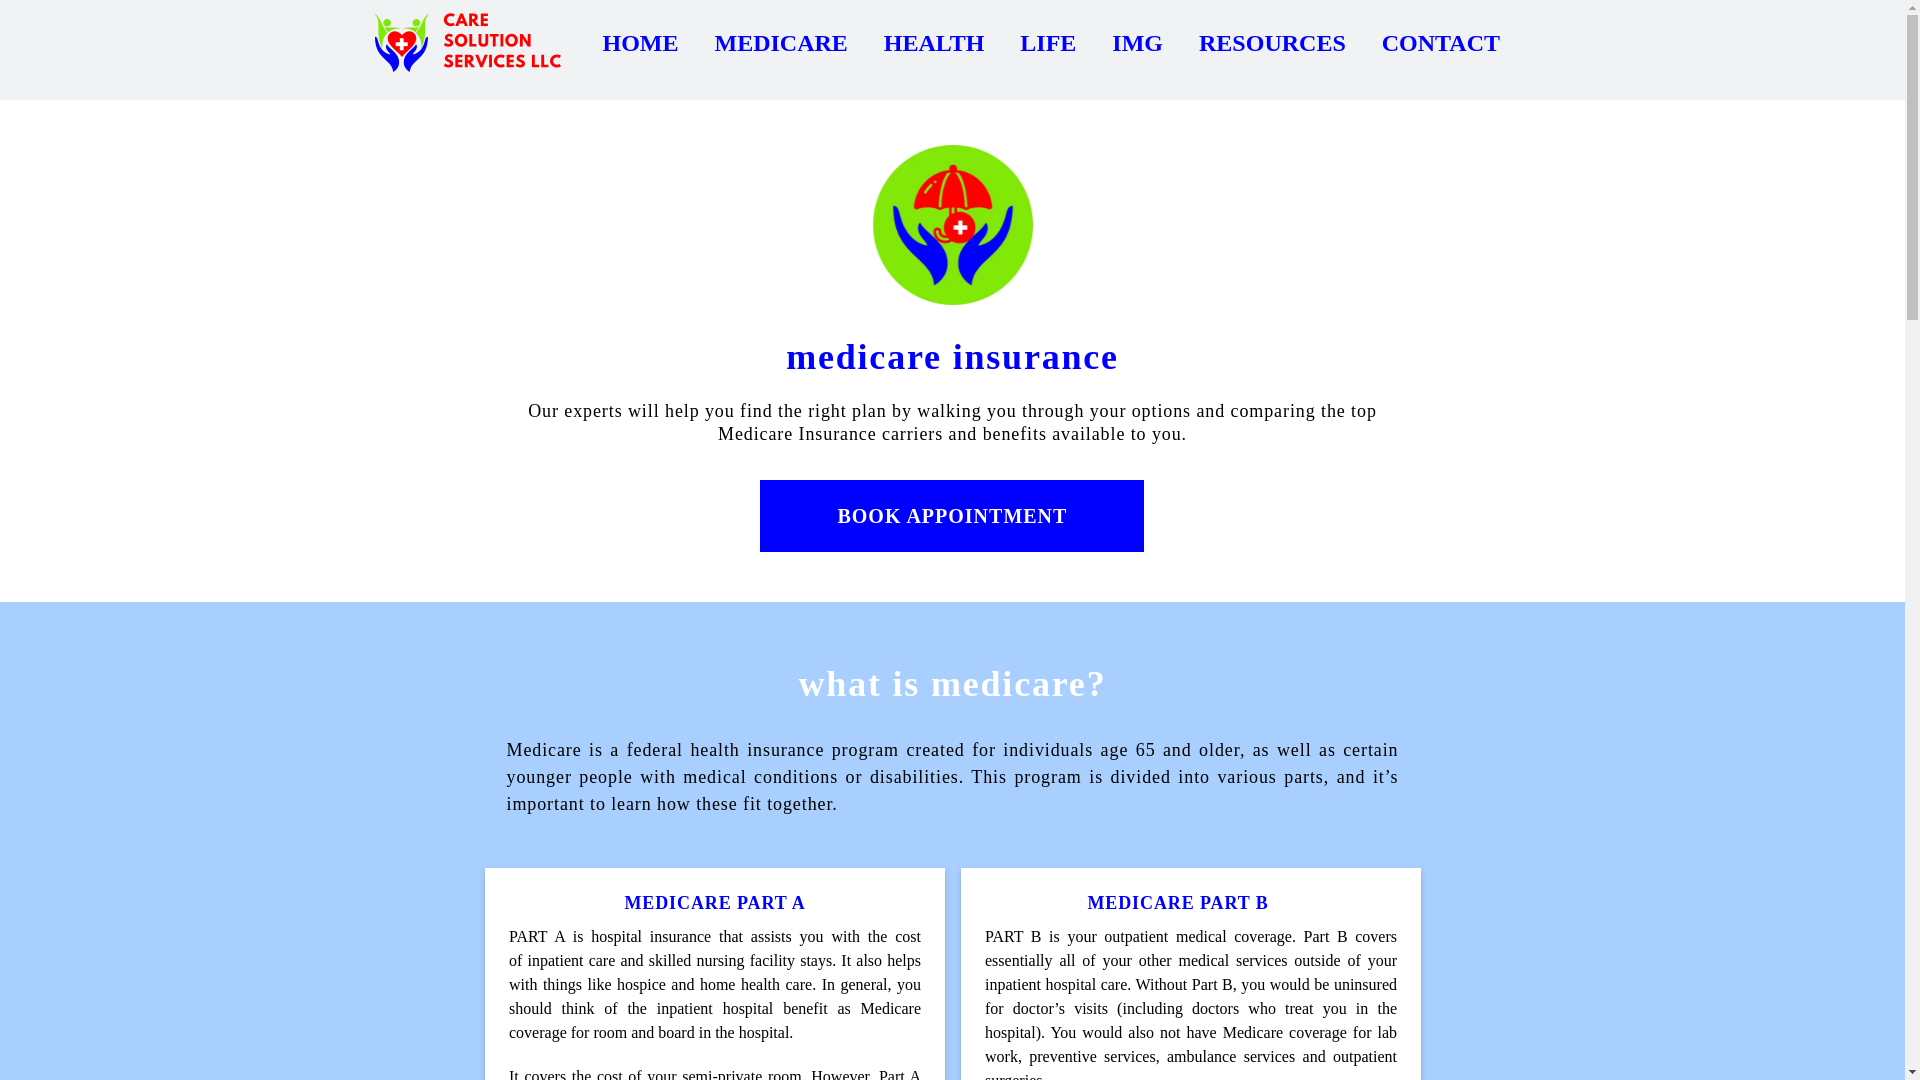  I want to click on BOOK APPOINTMENT, so click(952, 708).